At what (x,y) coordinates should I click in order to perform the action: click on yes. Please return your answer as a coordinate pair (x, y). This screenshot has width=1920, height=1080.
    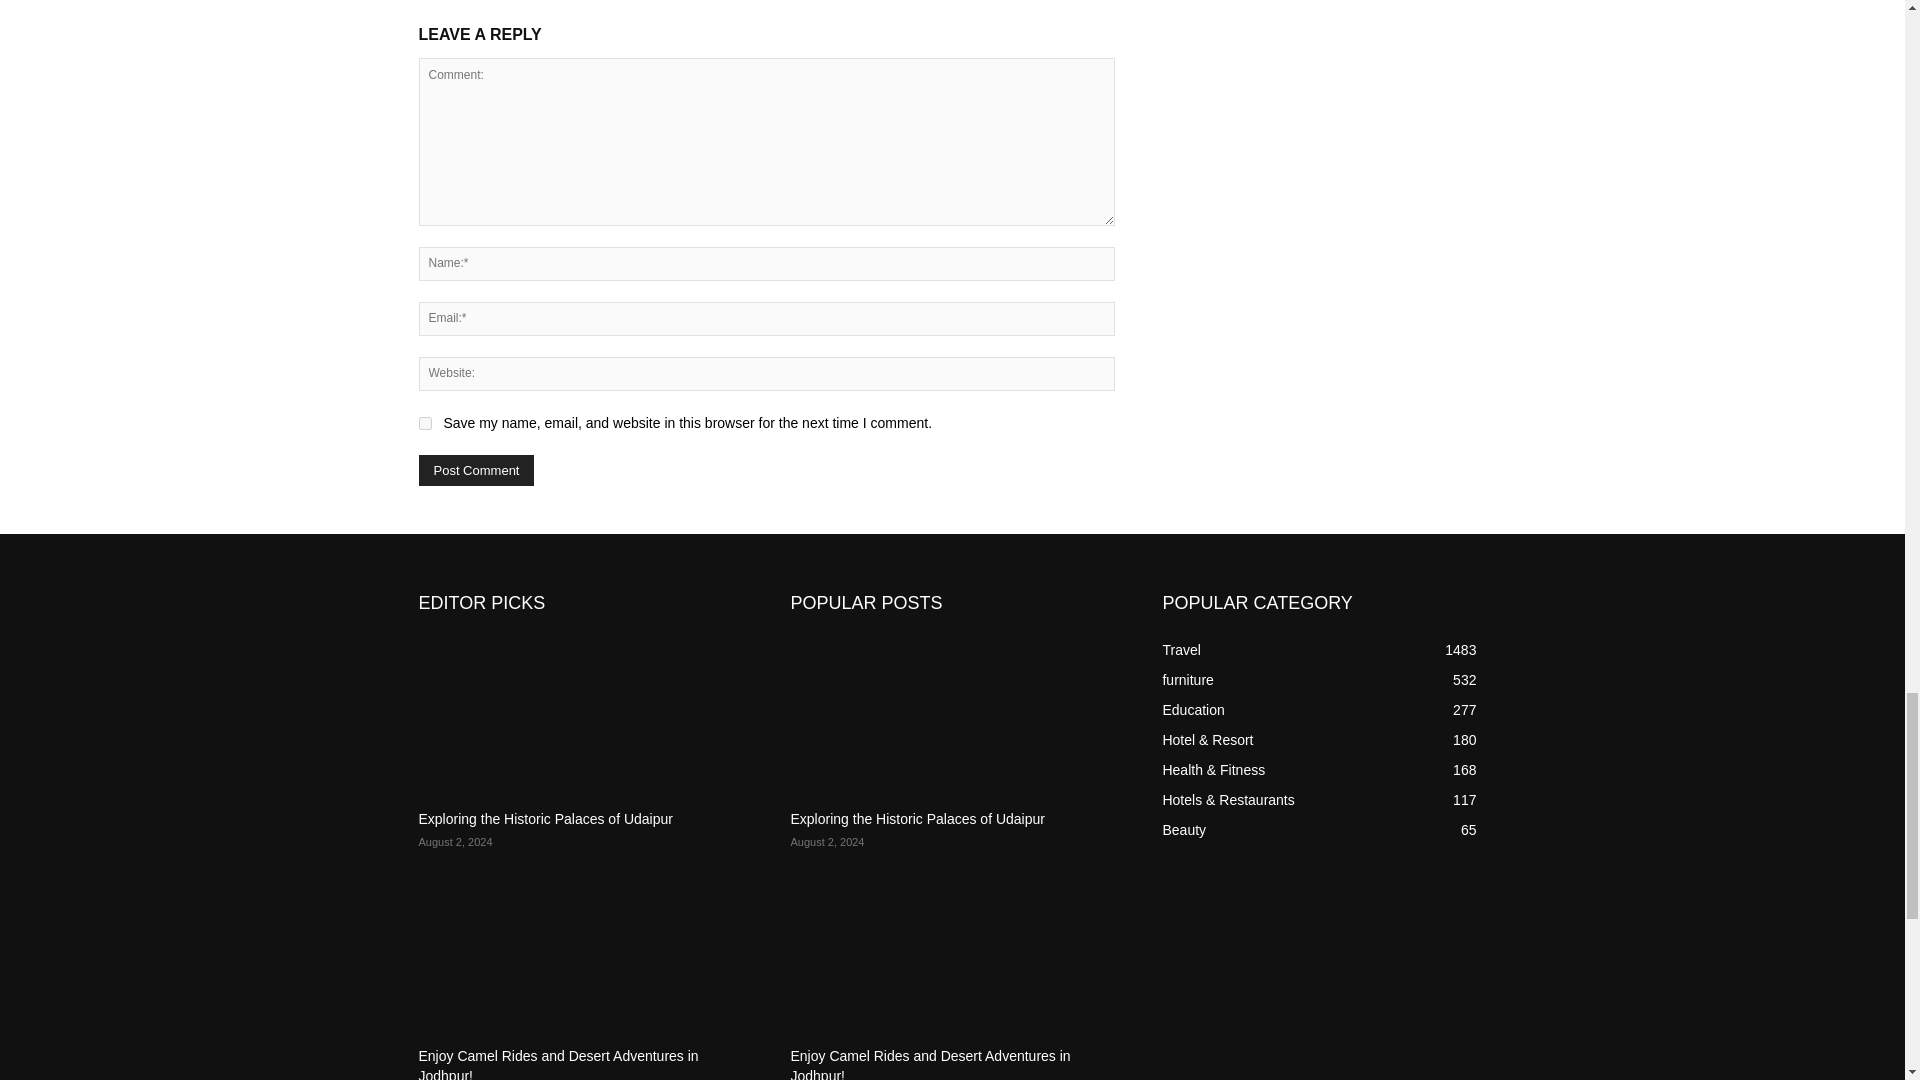
    Looking at the image, I should click on (424, 422).